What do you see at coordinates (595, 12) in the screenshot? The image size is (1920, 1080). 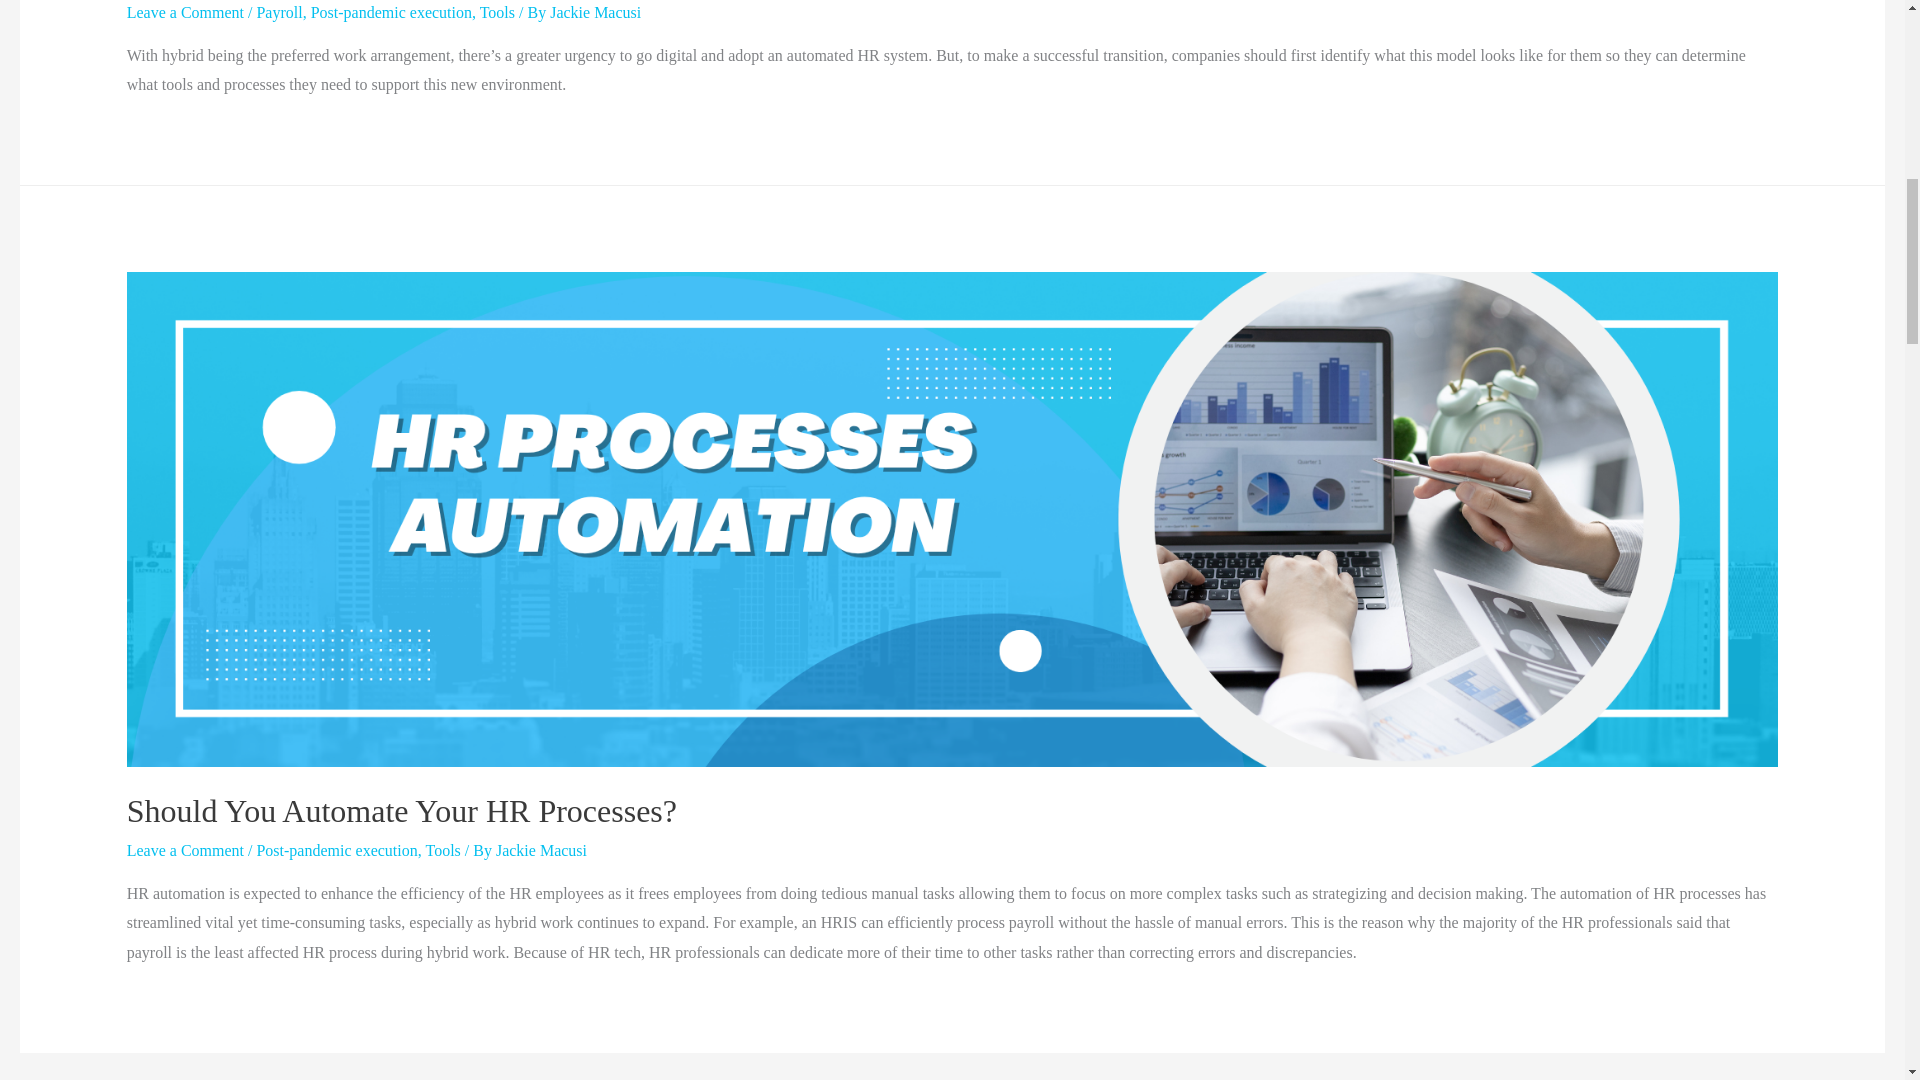 I see `View all posts by Jackie Macusi` at bounding box center [595, 12].